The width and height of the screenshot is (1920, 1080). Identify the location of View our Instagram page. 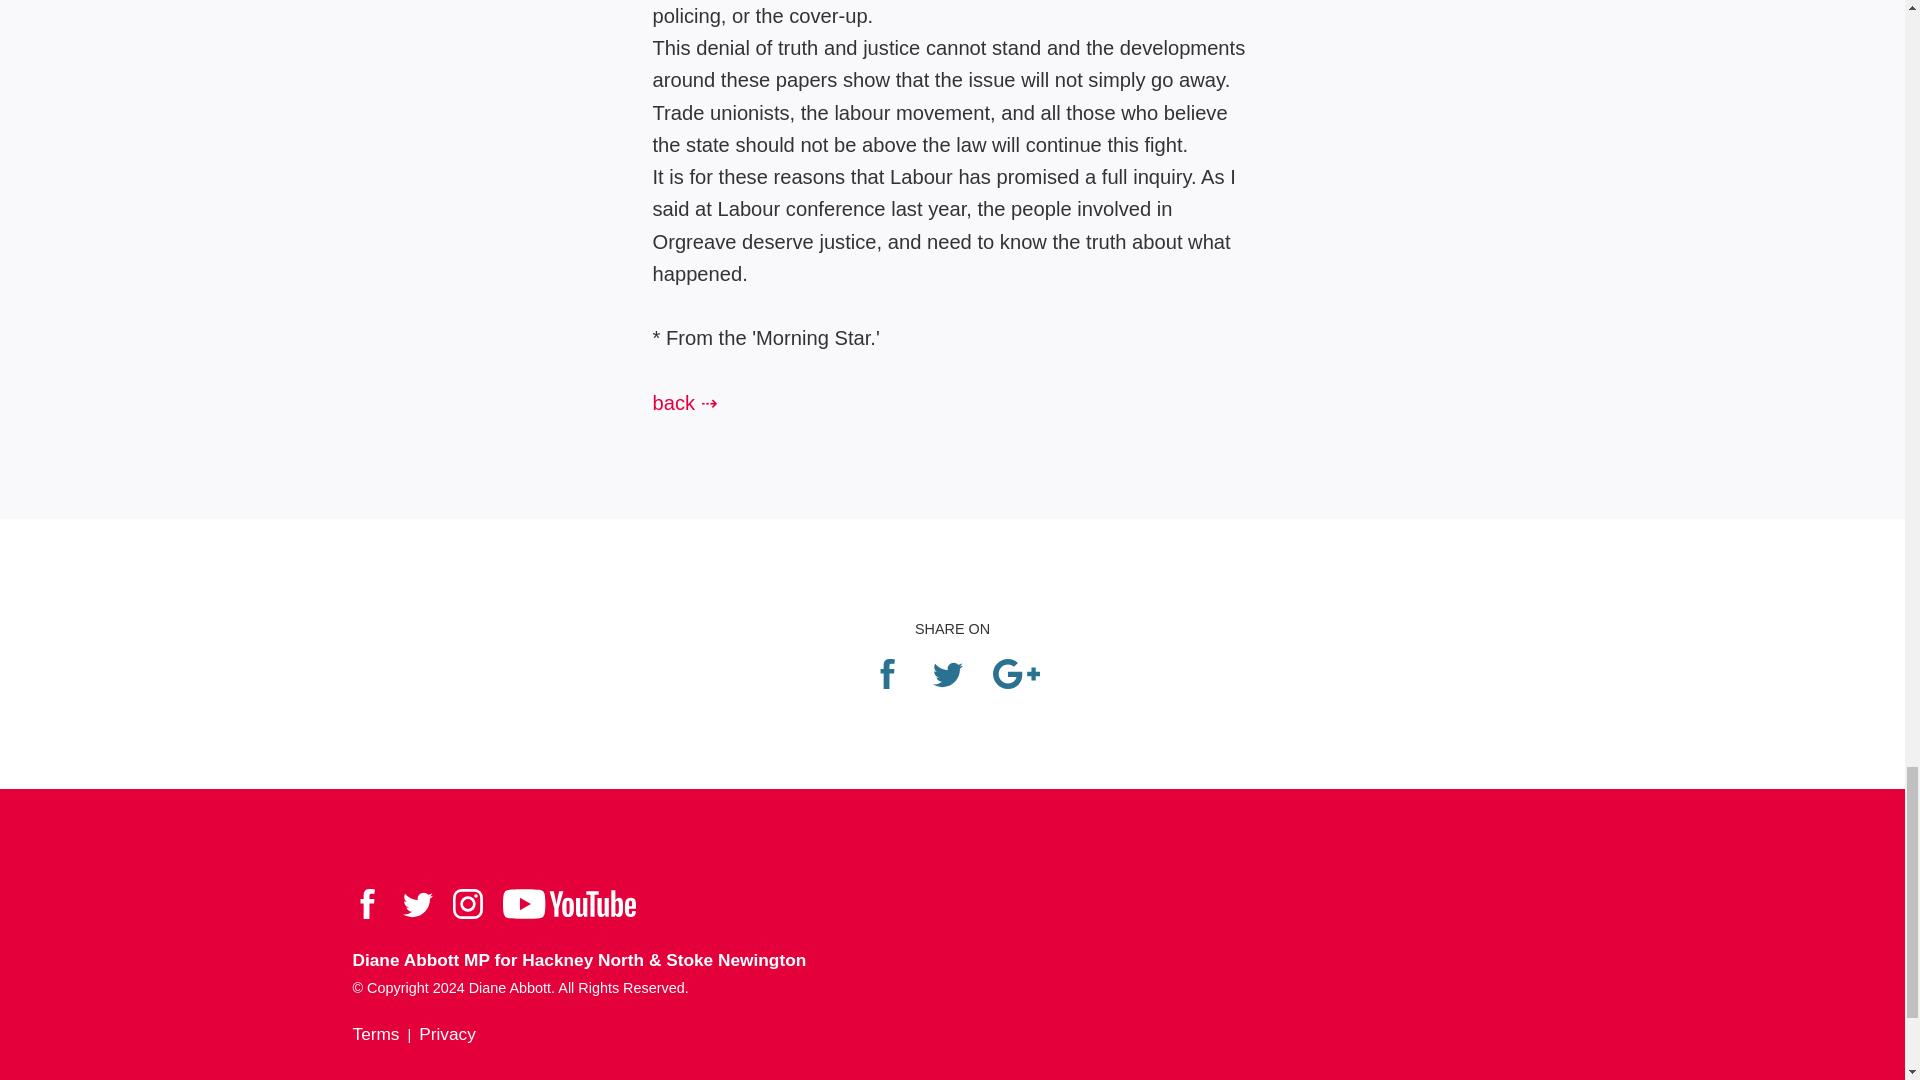
(466, 914).